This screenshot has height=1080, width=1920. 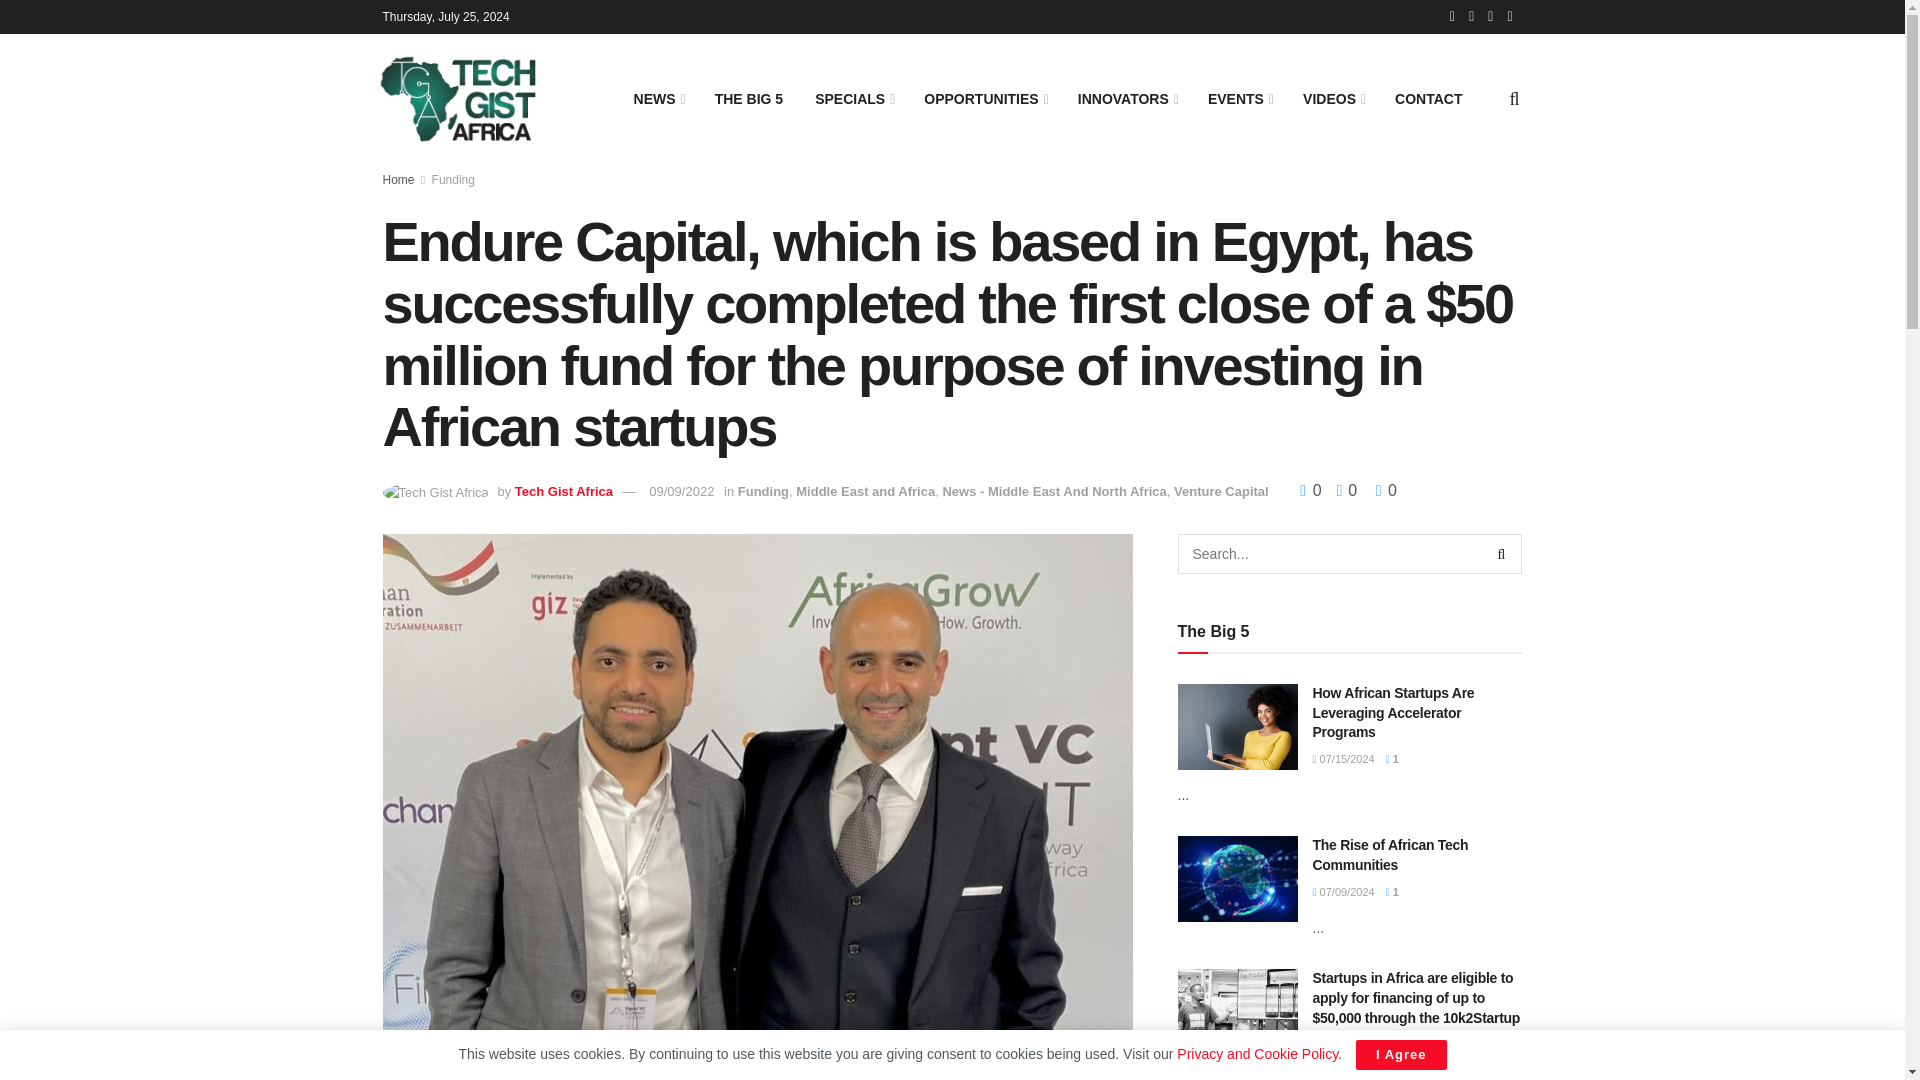 What do you see at coordinates (658, 99) in the screenshot?
I see `NEWS` at bounding box center [658, 99].